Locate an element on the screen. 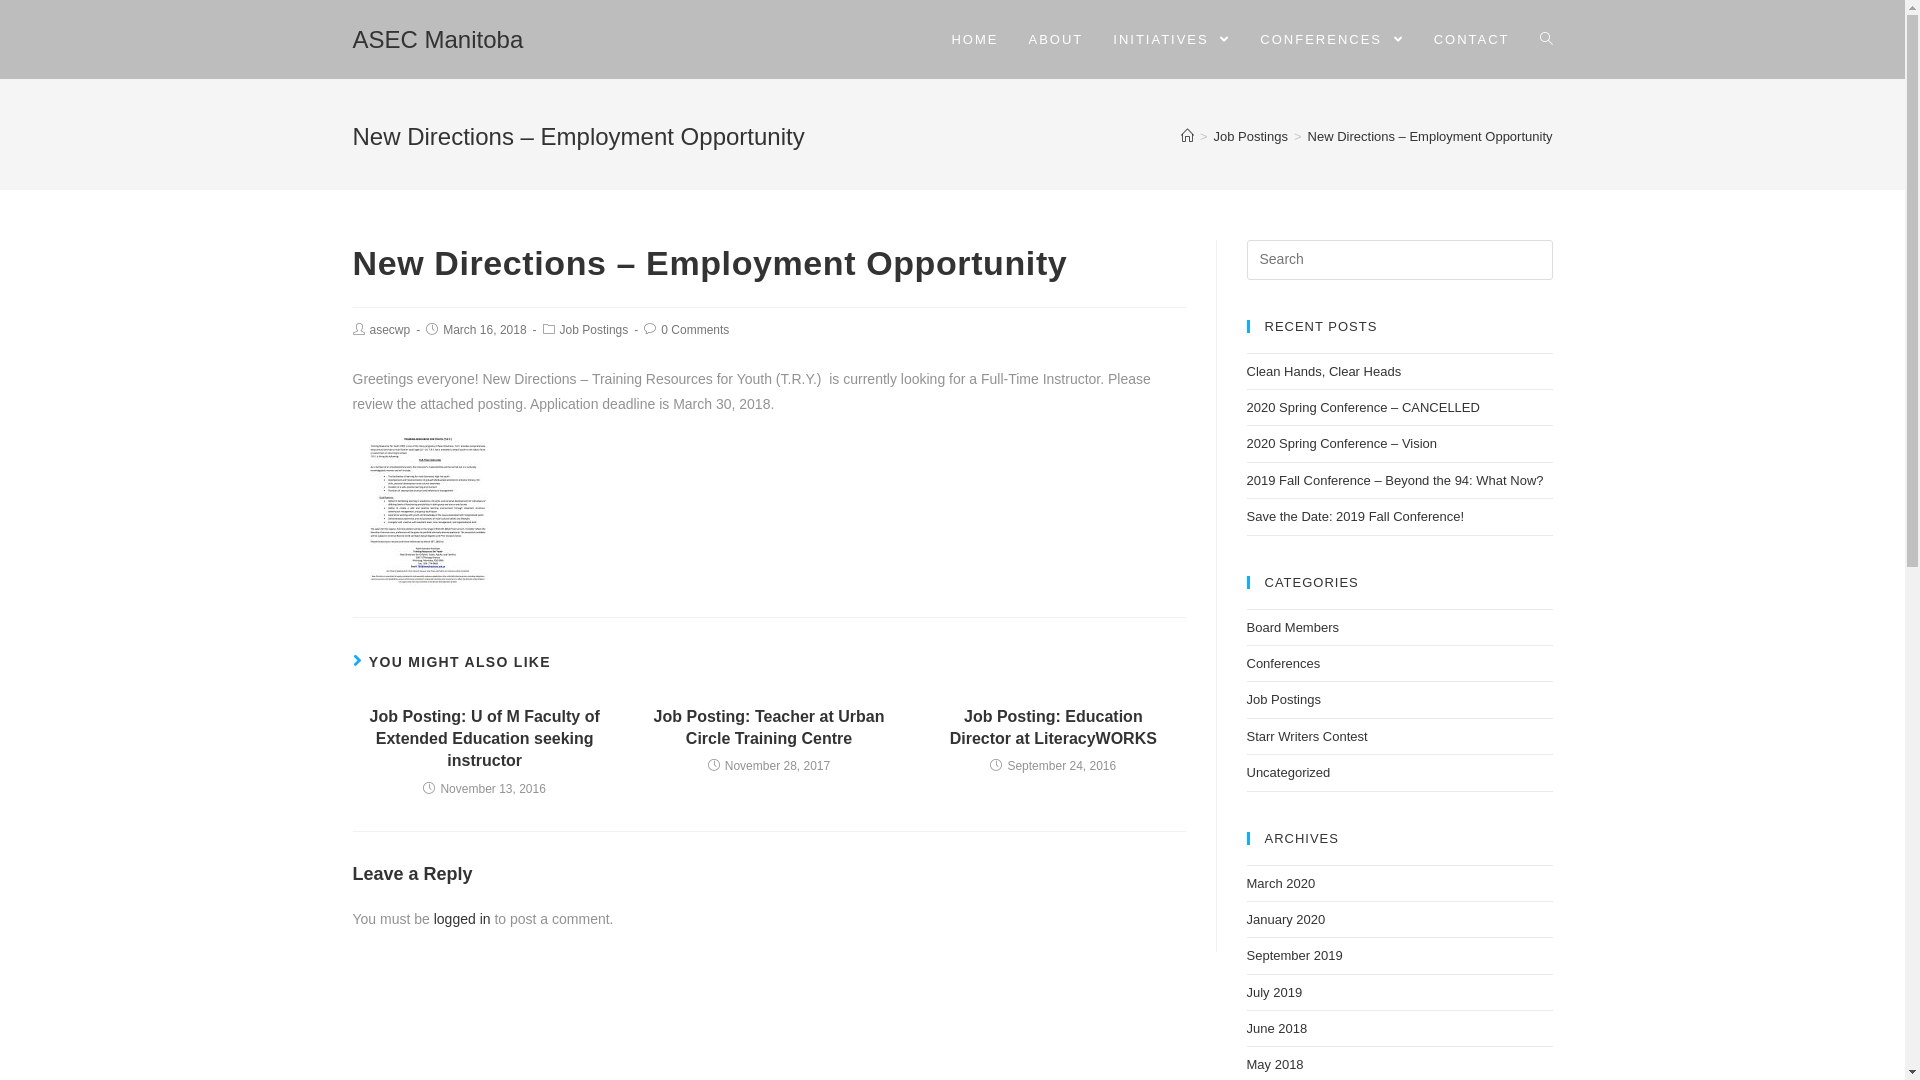 The width and height of the screenshot is (1920, 1080). June 2018 is located at coordinates (1276, 1028).